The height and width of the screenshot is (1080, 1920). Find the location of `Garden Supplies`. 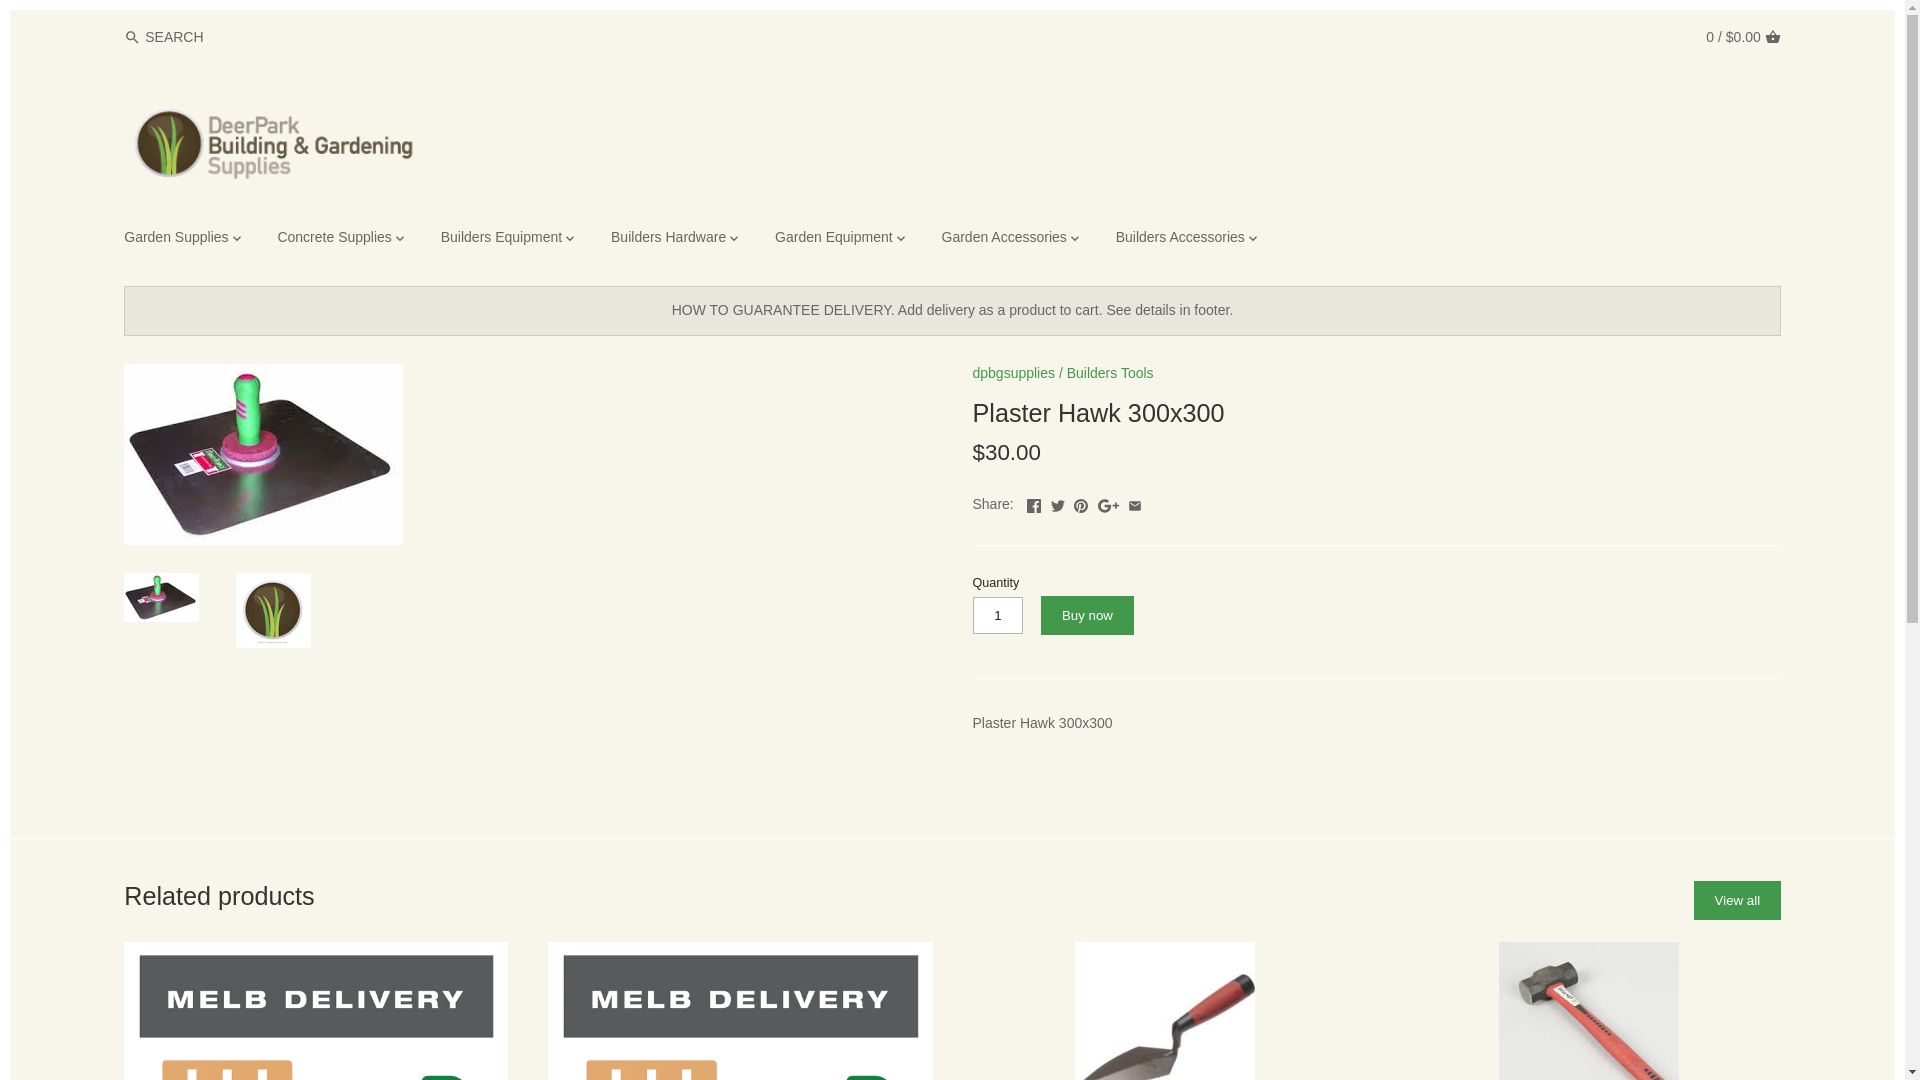

Garden Supplies is located at coordinates (183, 240).